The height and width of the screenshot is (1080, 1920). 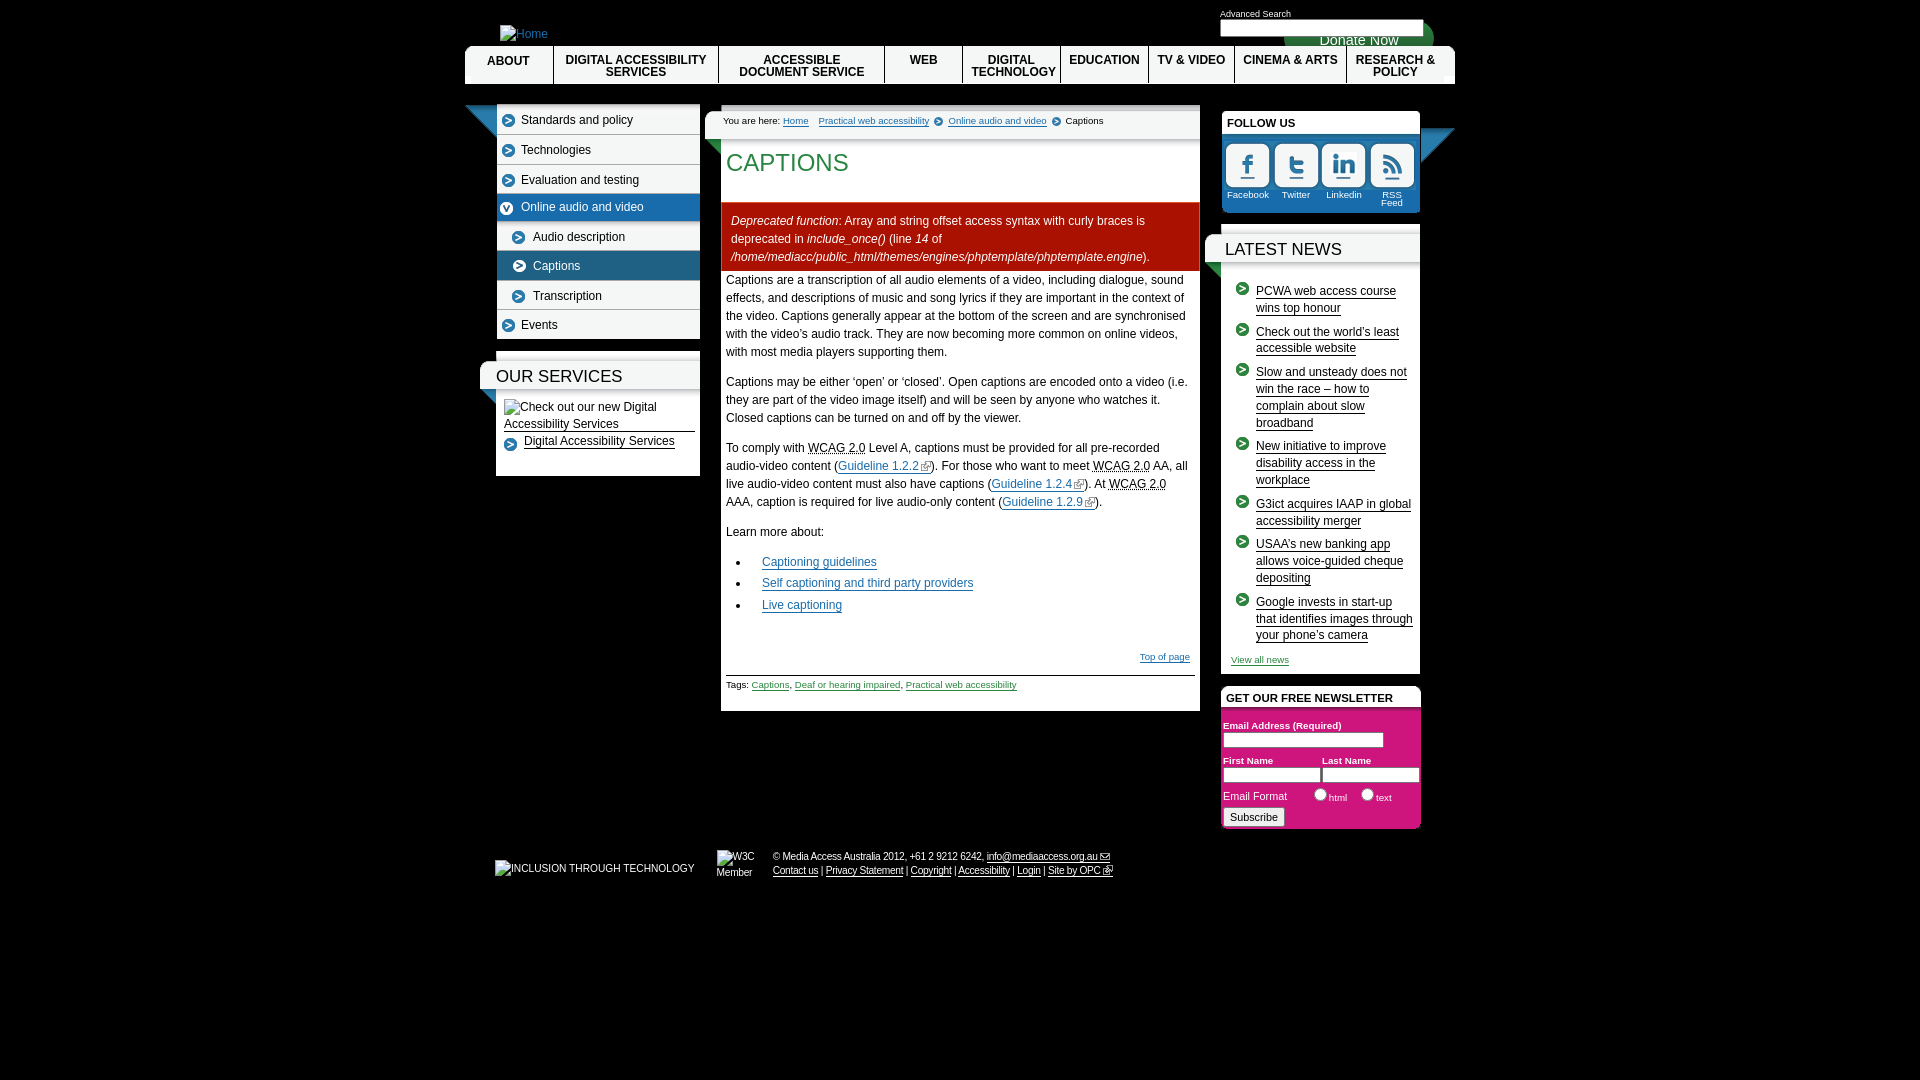 What do you see at coordinates (1326, 300) in the screenshot?
I see `PCWA web access course wins top honour` at bounding box center [1326, 300].